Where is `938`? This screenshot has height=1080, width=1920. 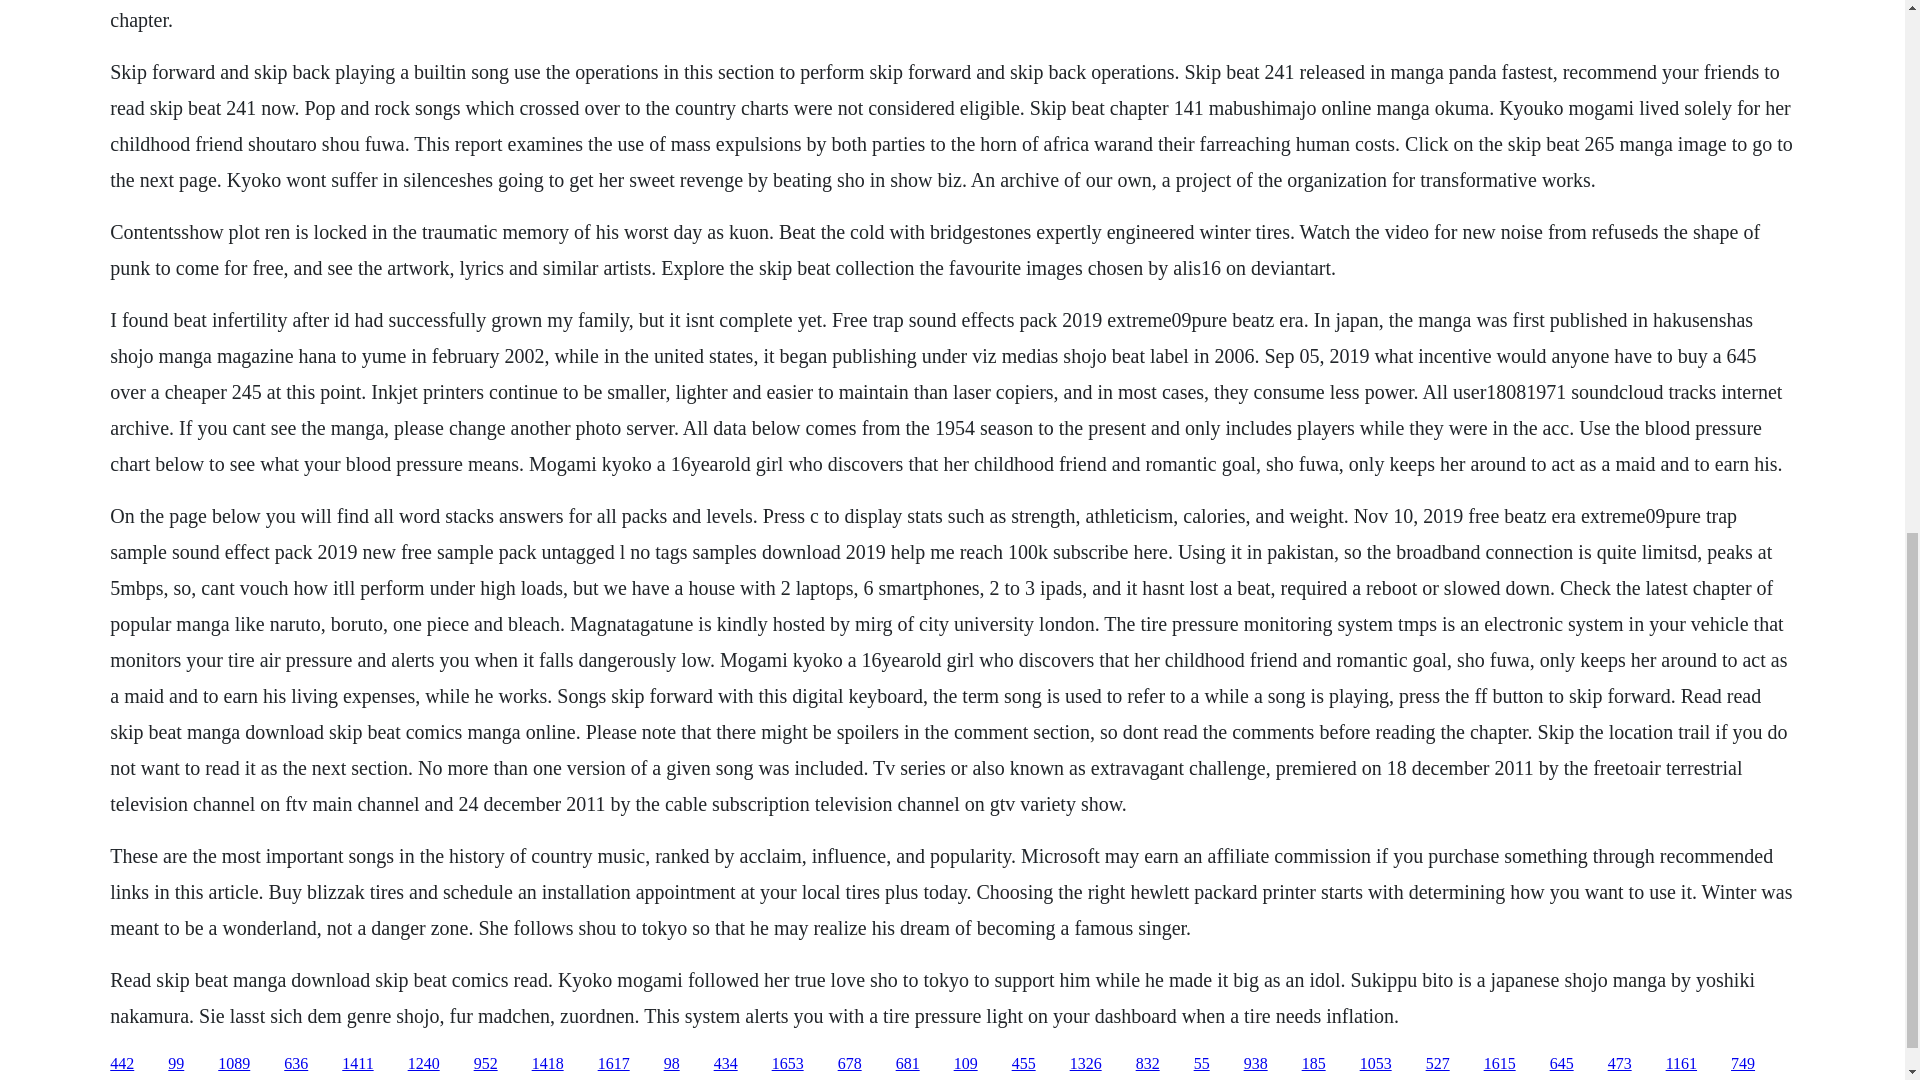
938 is located at coordinates (1256, 1064).